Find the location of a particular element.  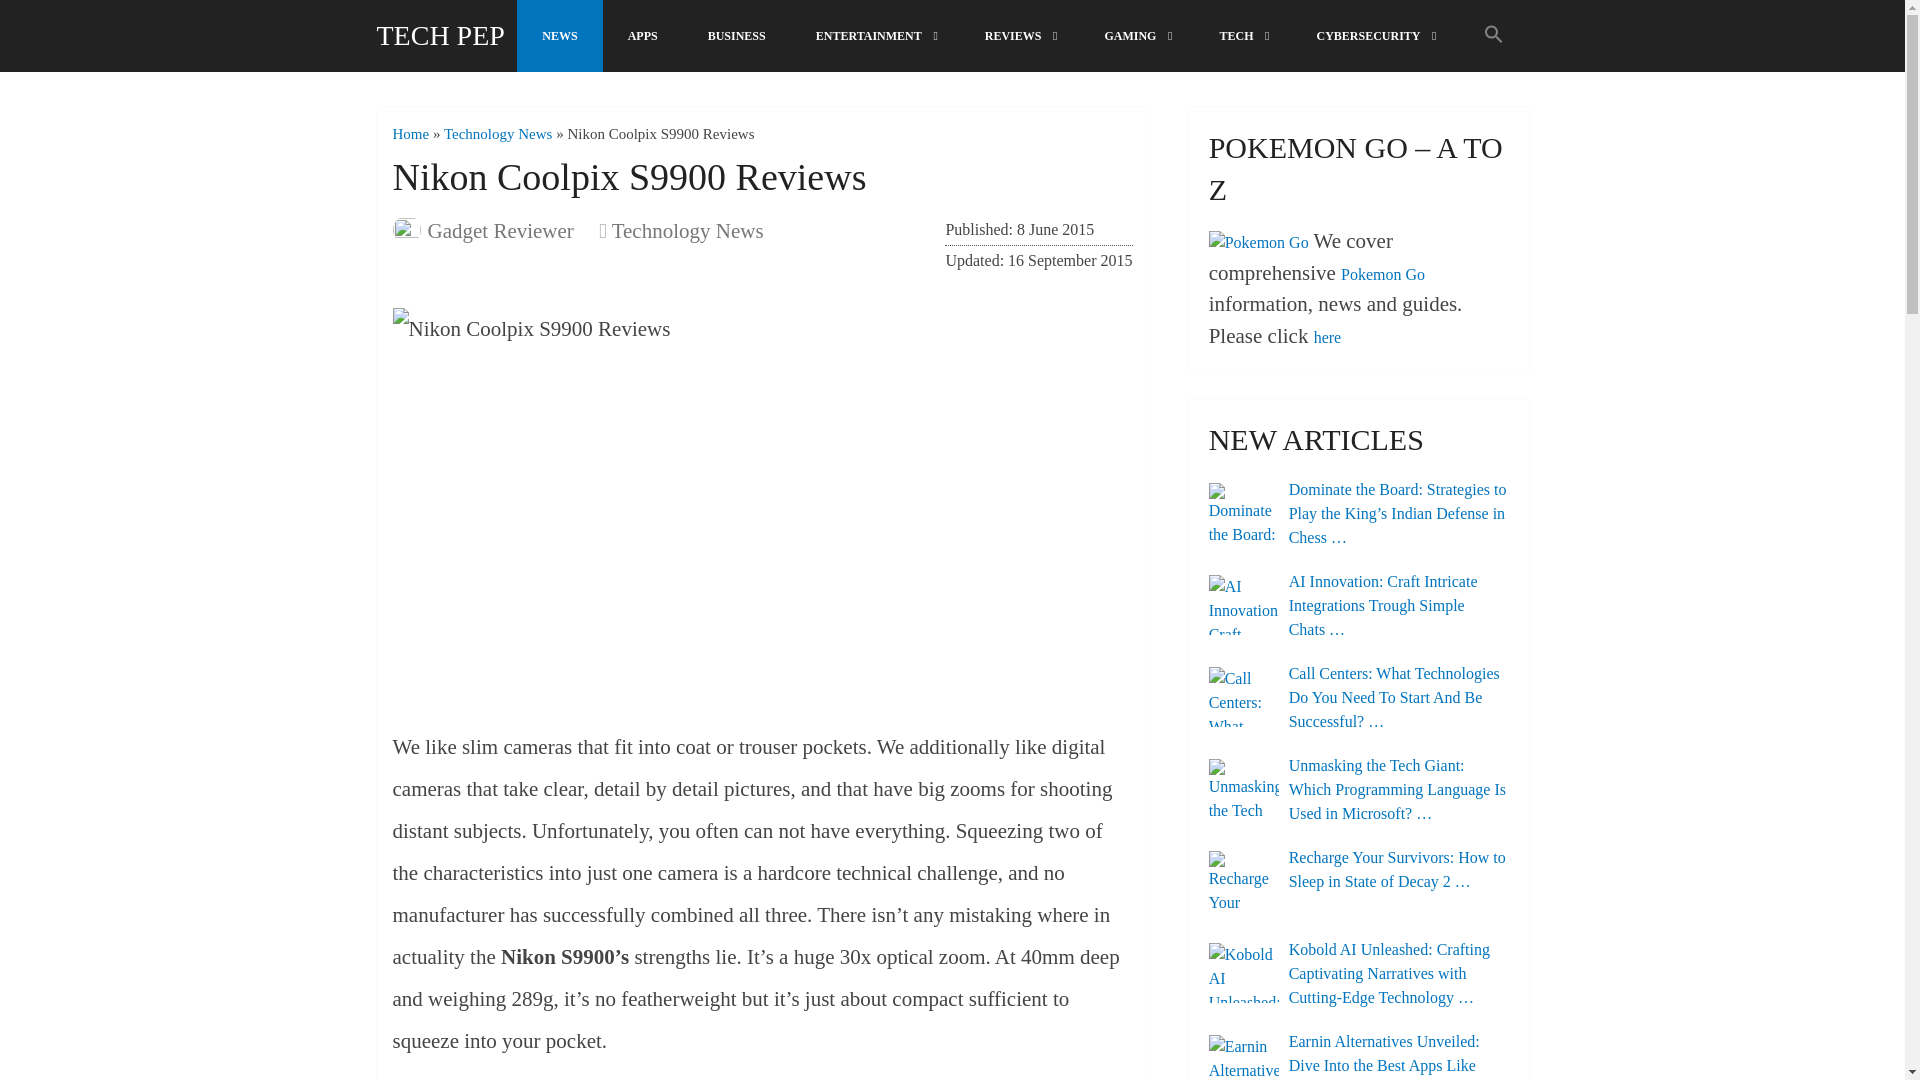

View all posts in Technology News is located at coordinates (688, 231).